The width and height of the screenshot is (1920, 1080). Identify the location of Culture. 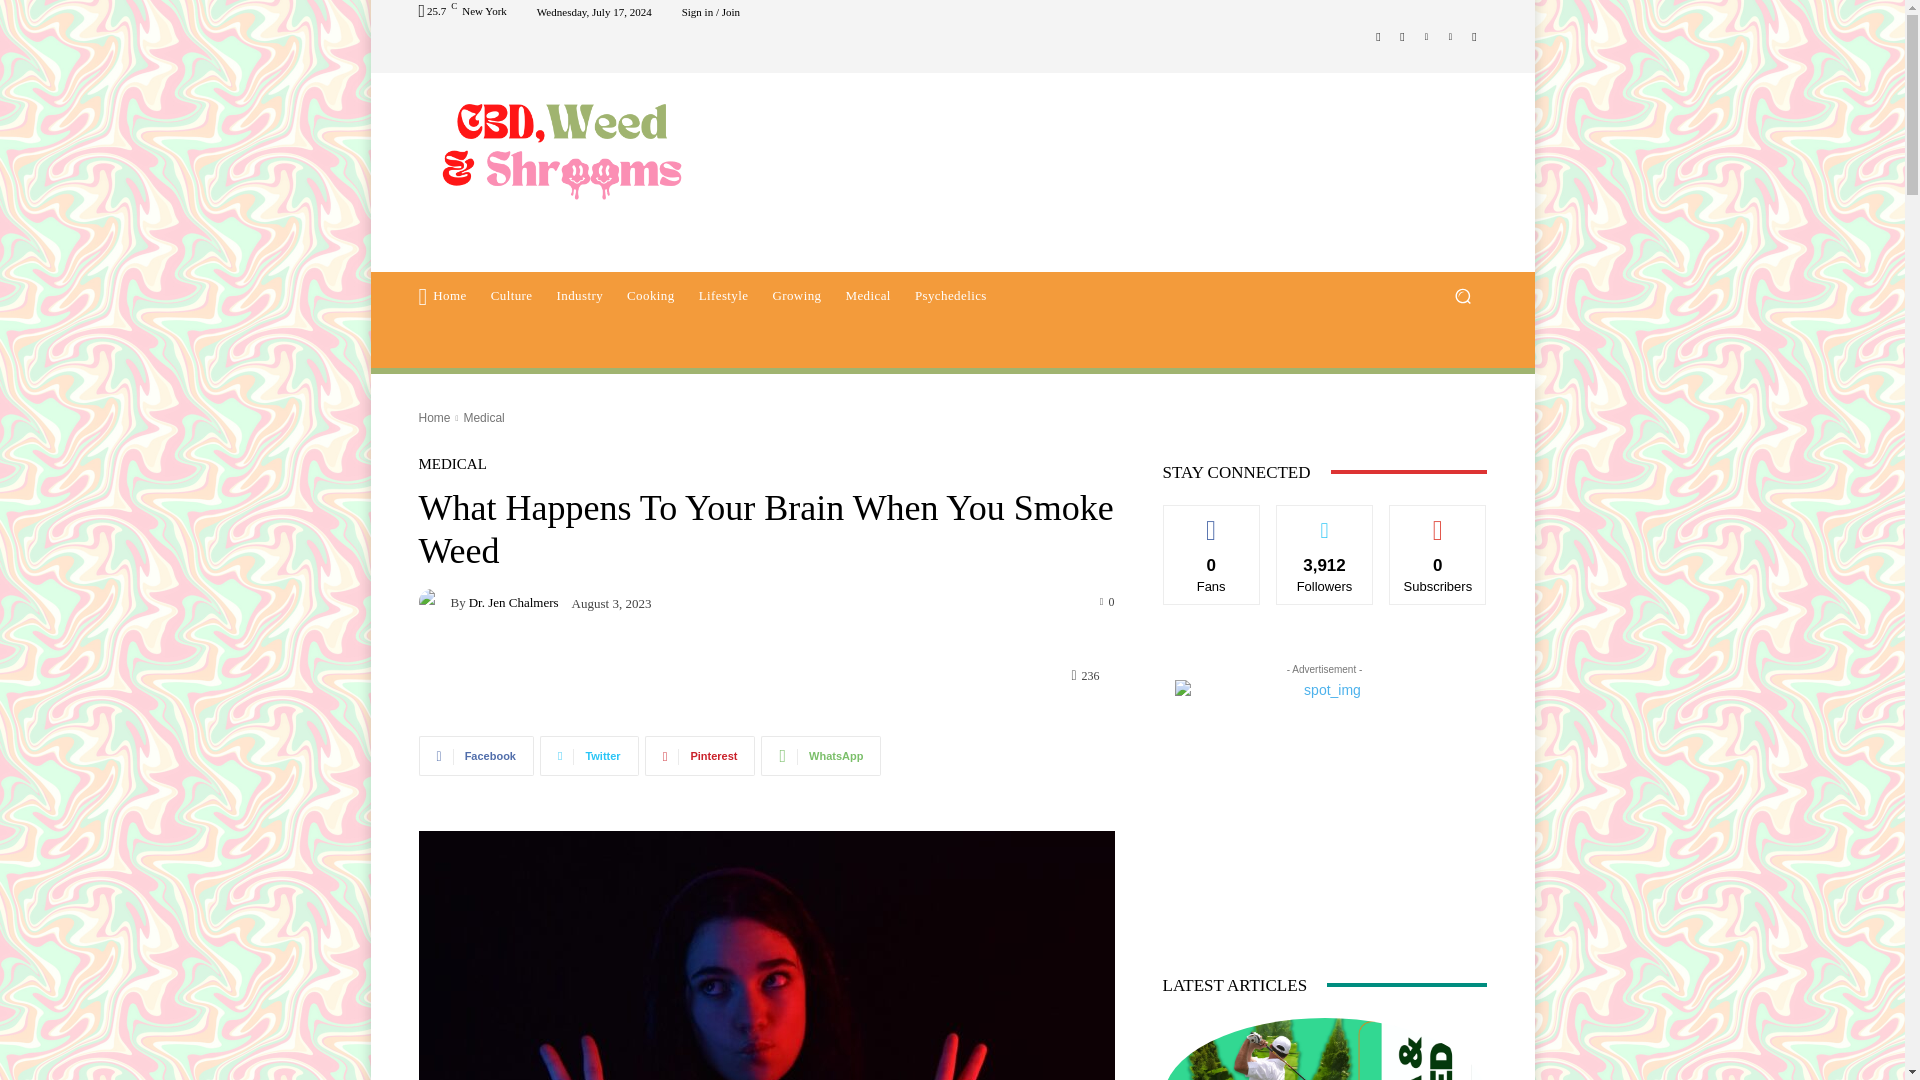
(512, 296).